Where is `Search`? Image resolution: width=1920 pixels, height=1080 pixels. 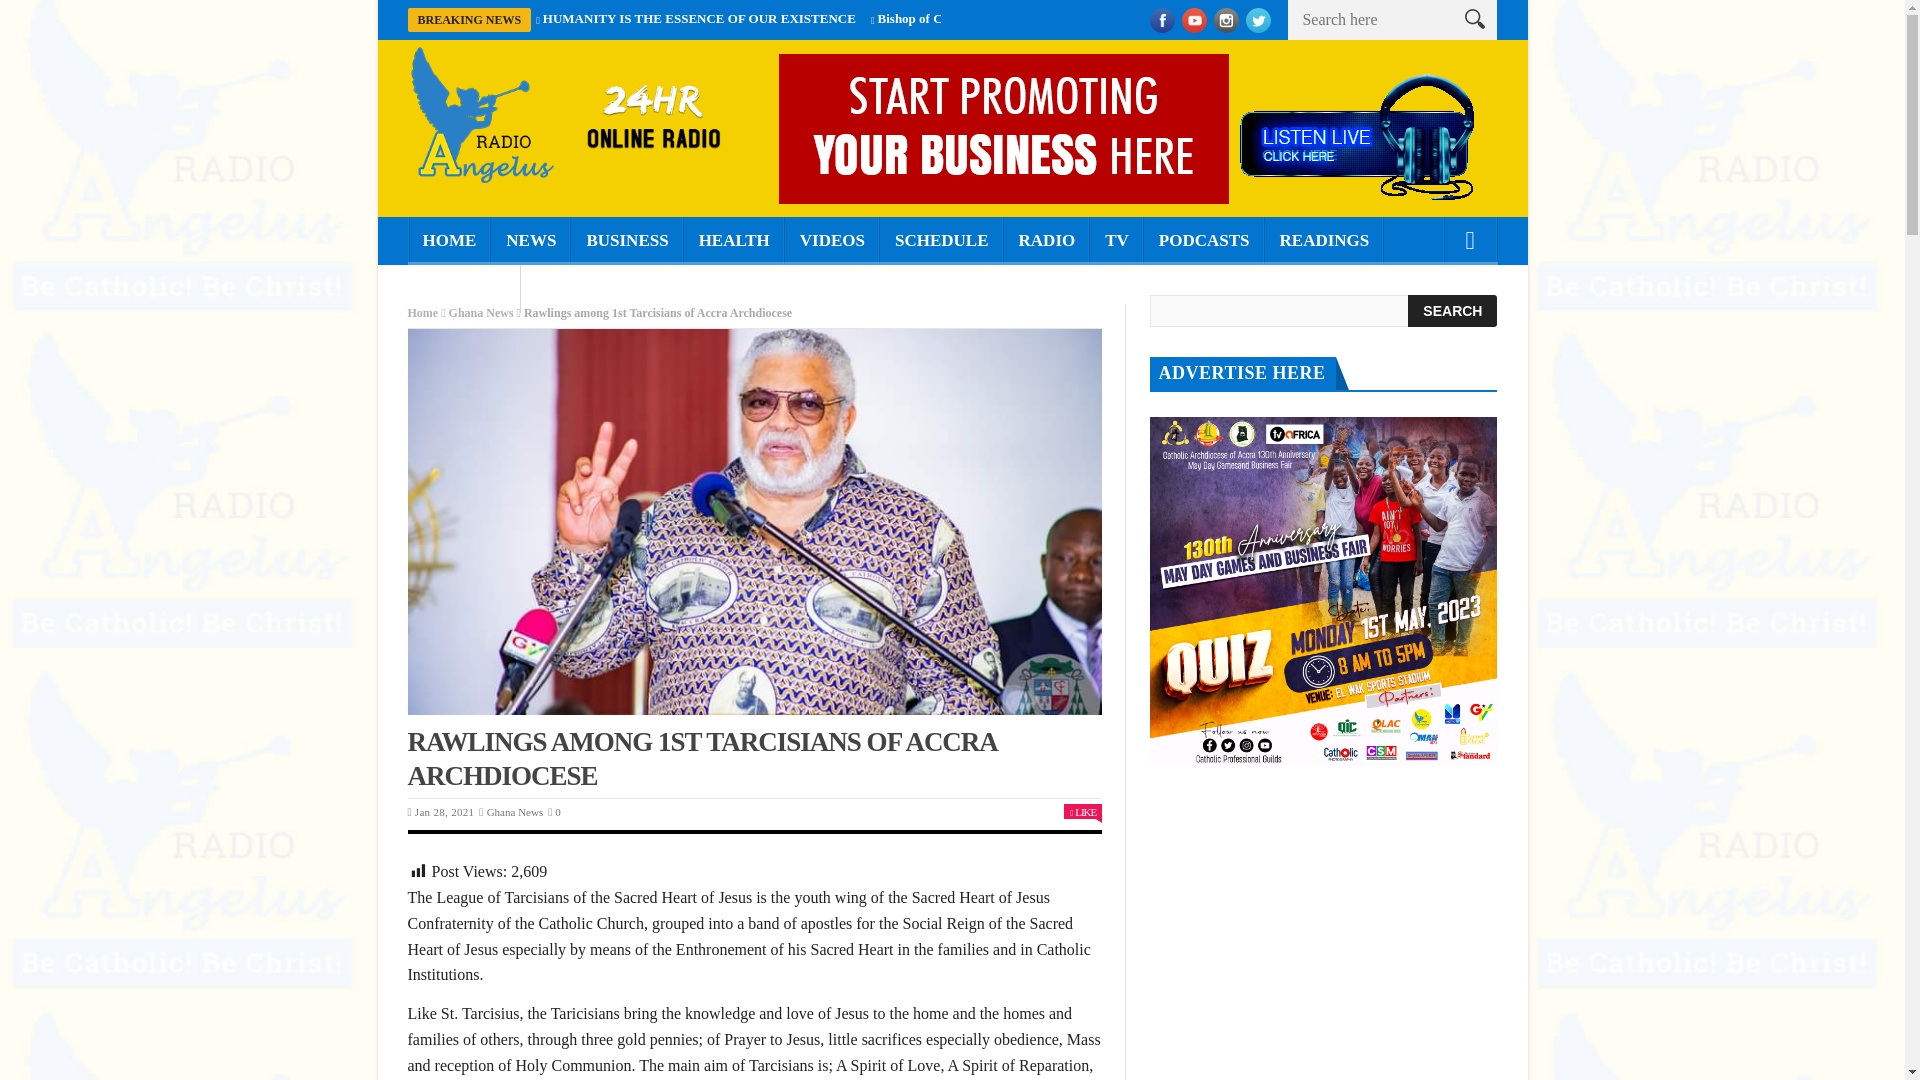 Search is located at coordinates (1452, 310).